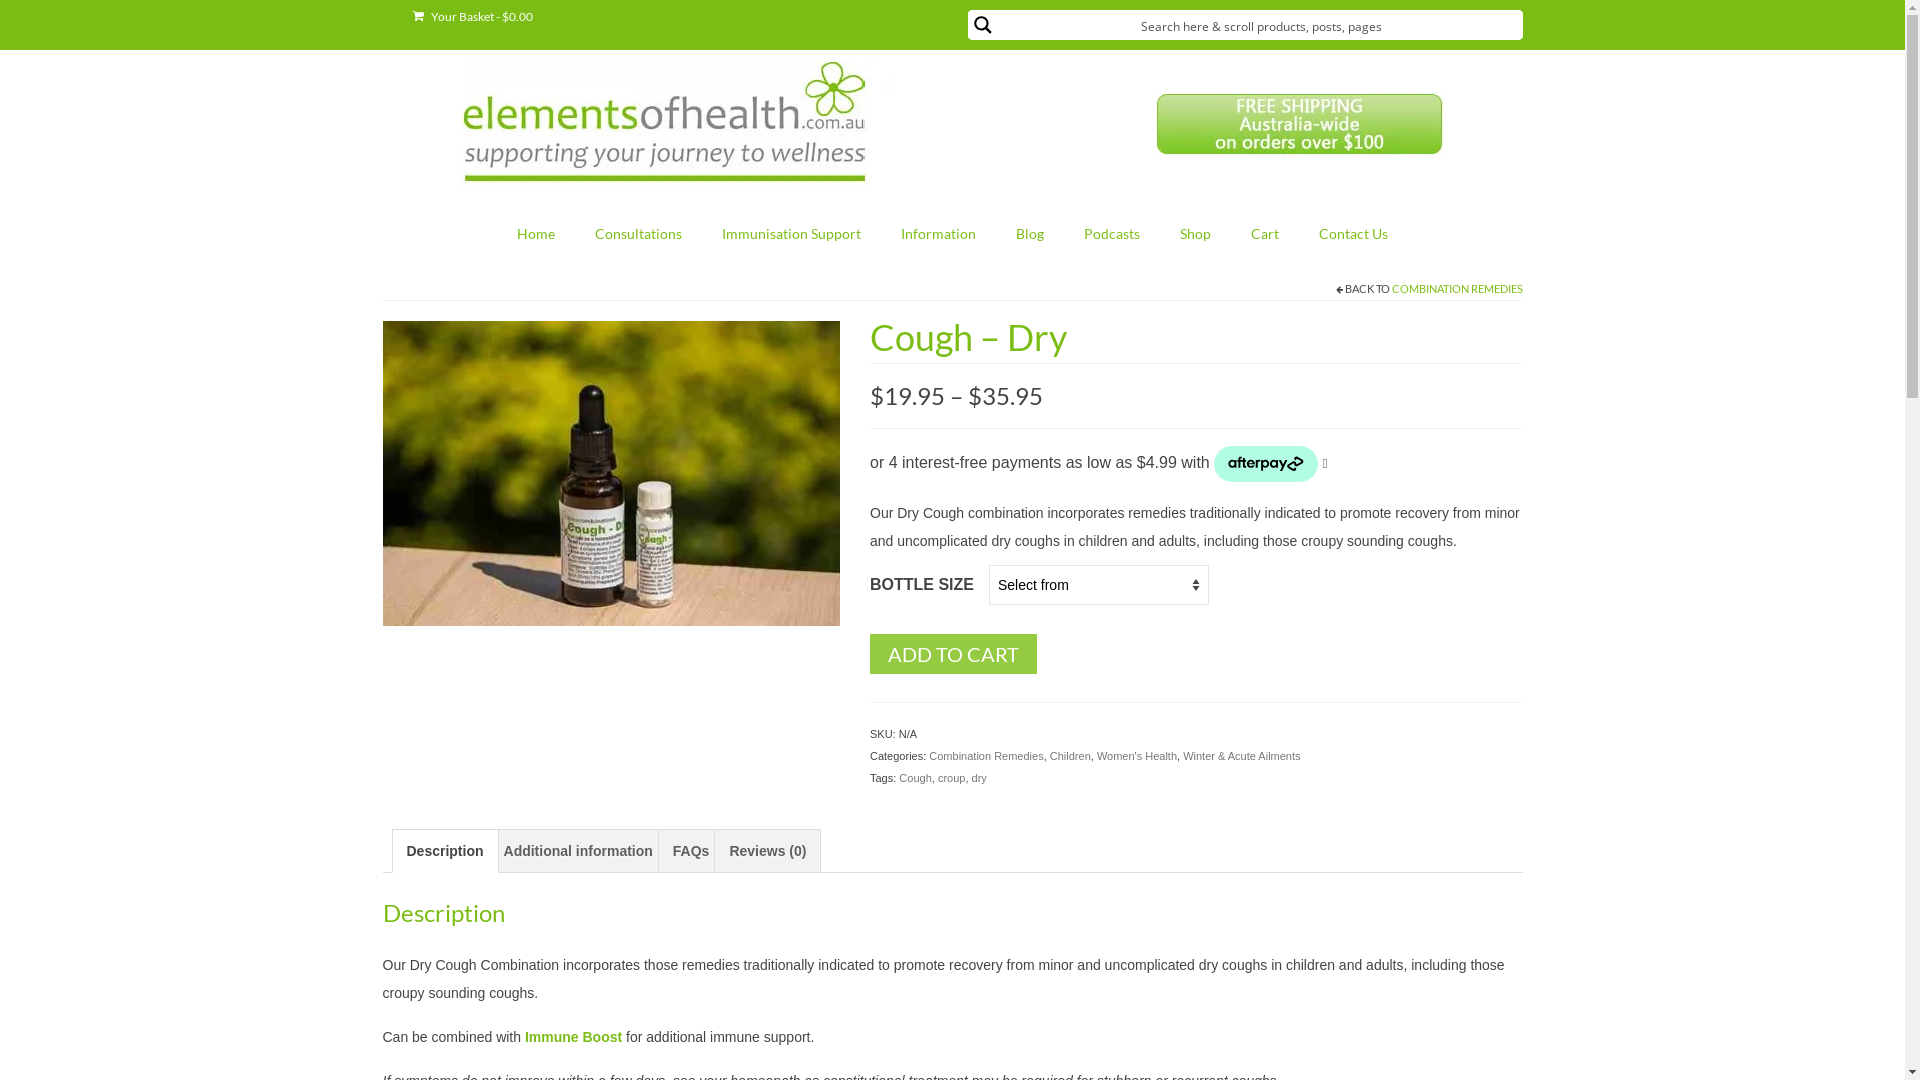 The height and width of the screenshot is (1080, 1920). What do you see at coordinates (444, 851) in the screenshot?
I see `Description` at bounding box center [444, 851].